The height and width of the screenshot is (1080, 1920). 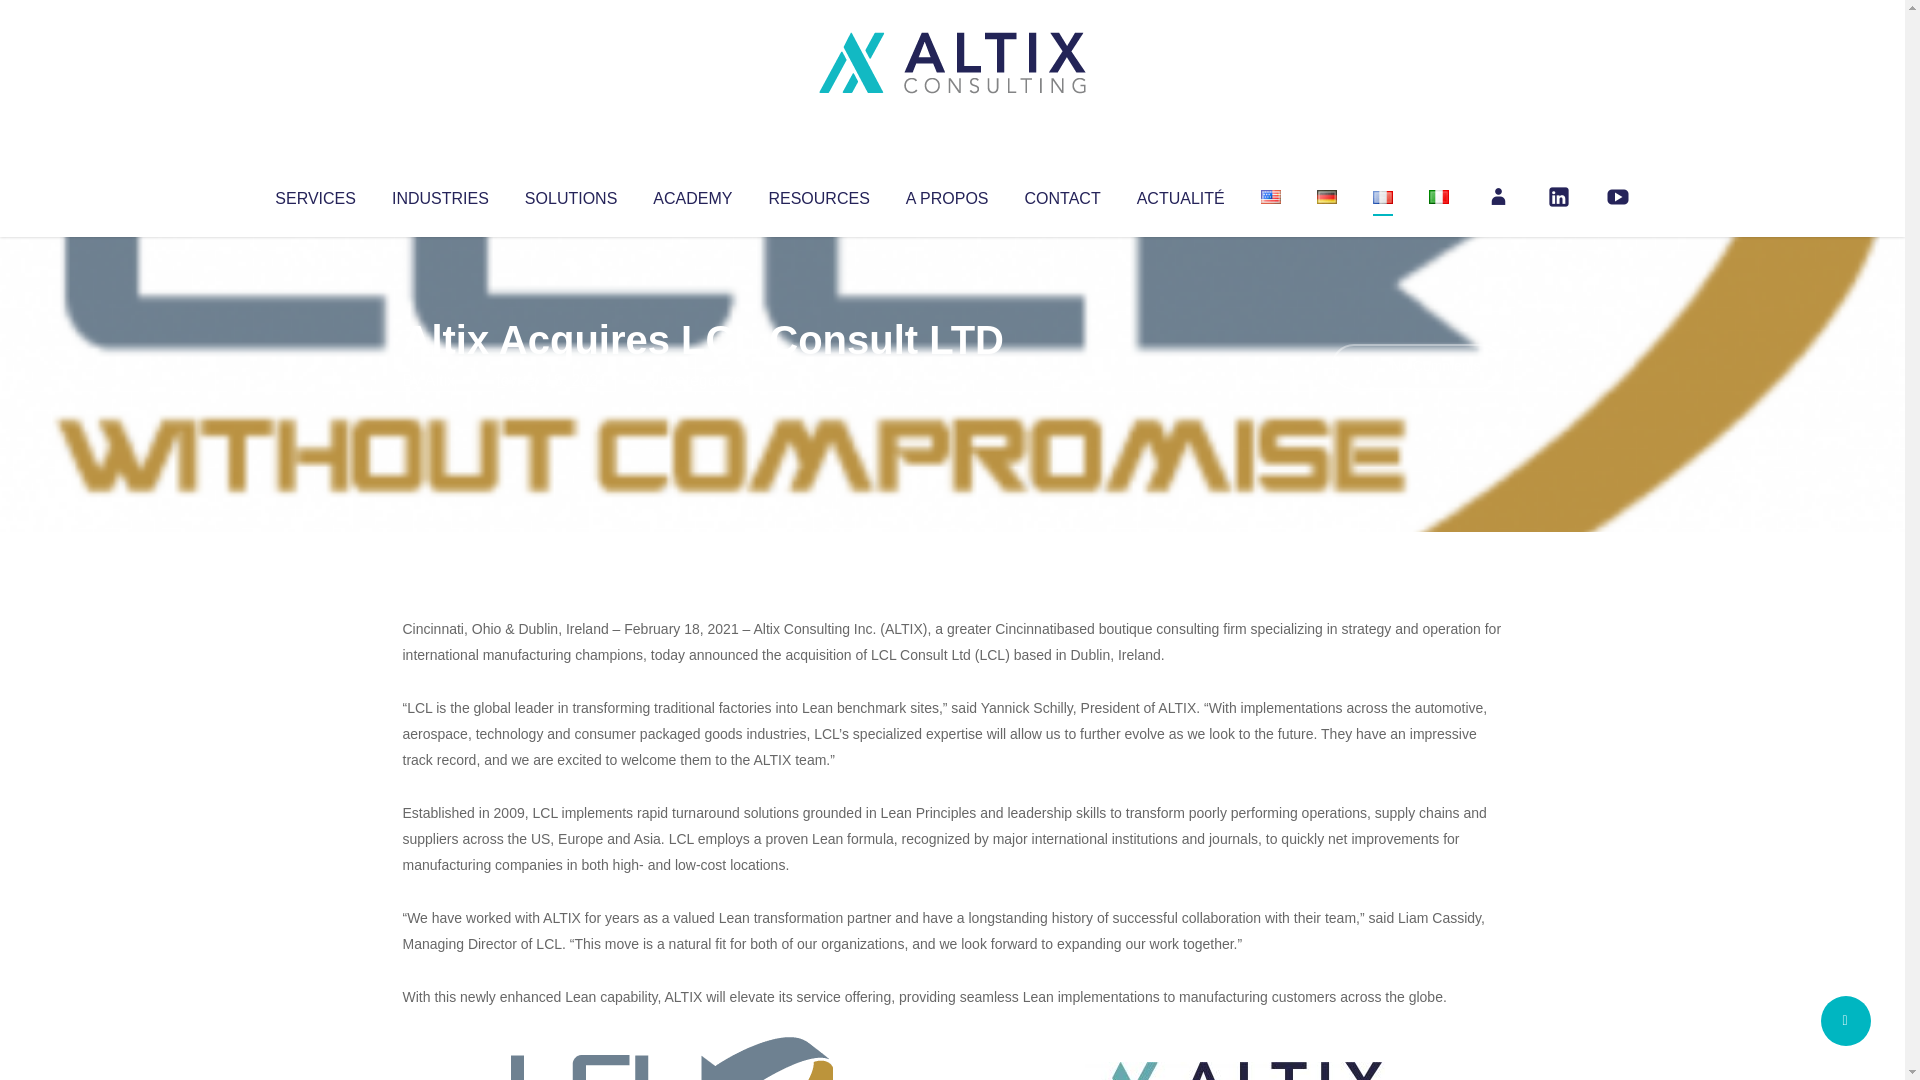 What do you see at coordinates (818, 194) in the screenshot?
I see `RESOURCES` at bounding box center [818, 194].